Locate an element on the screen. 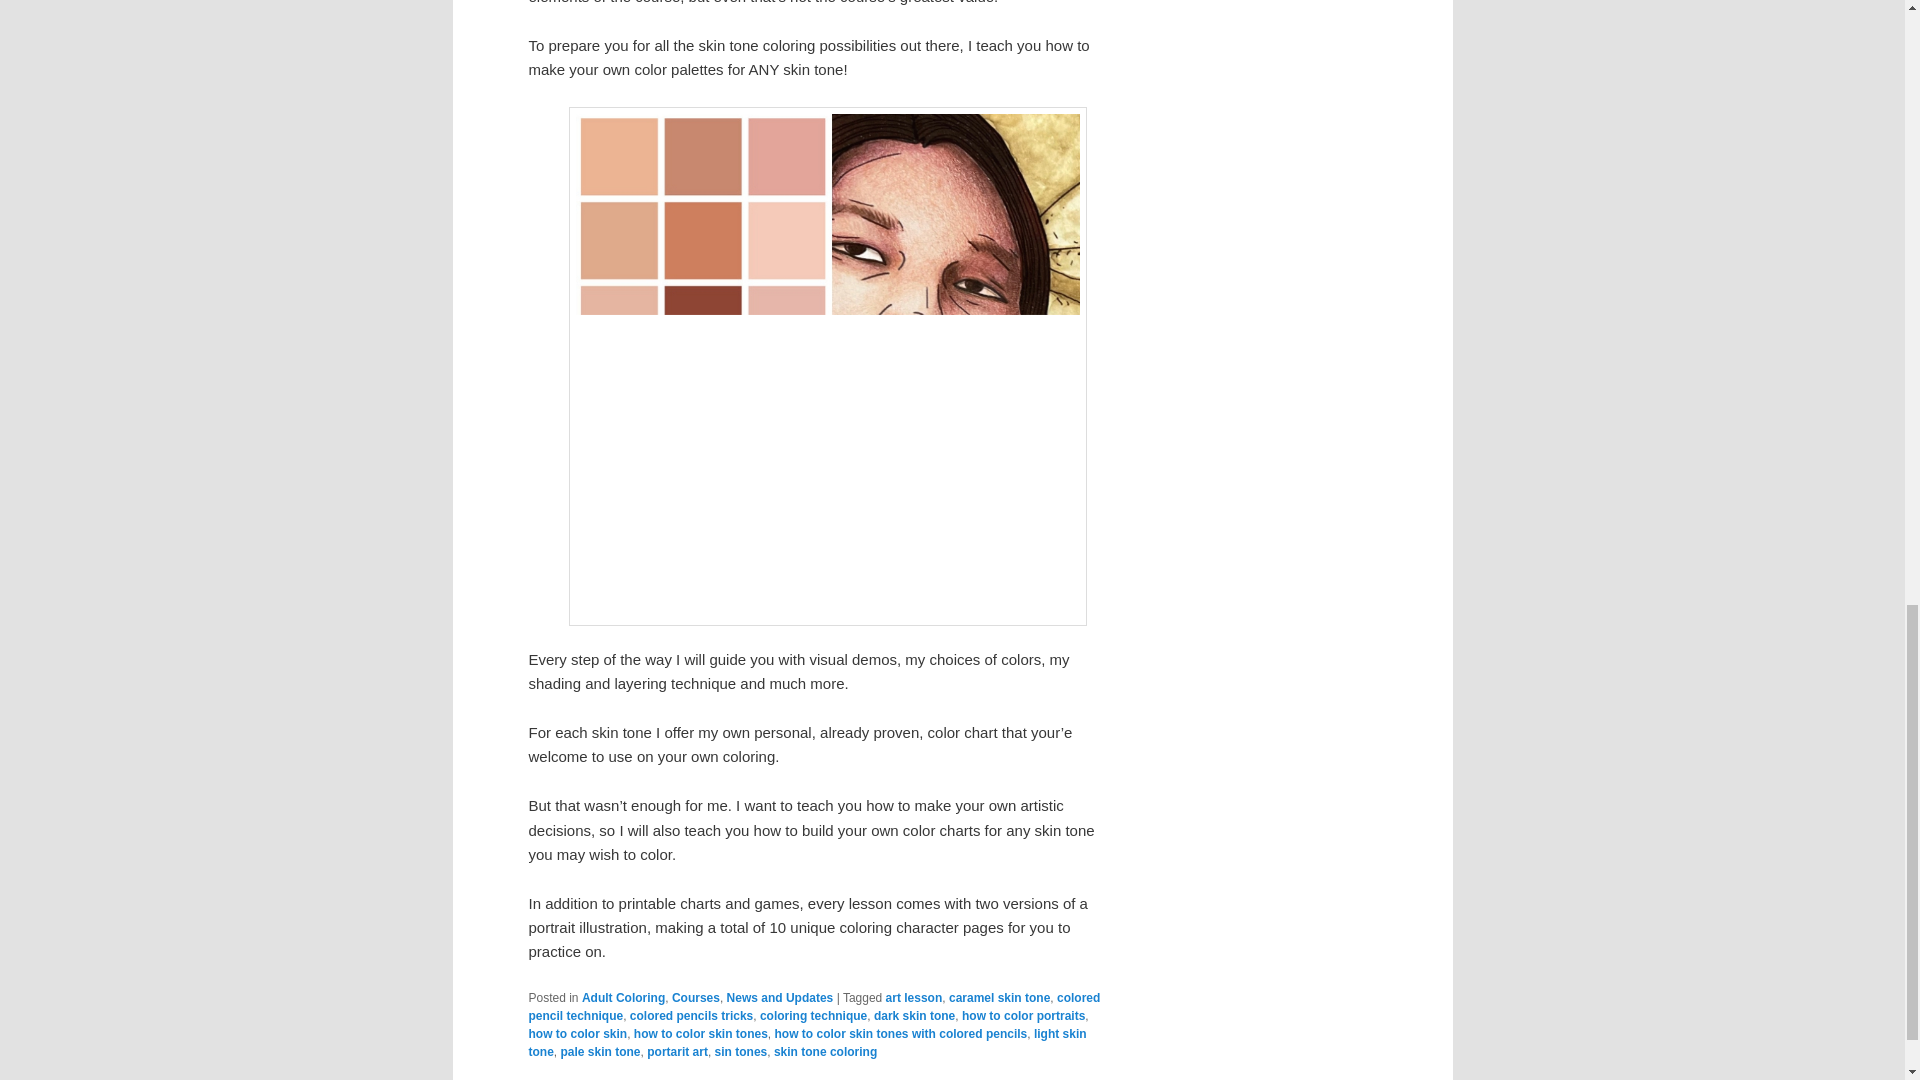  how to color portraits is located at coordinates (1022, 1015).